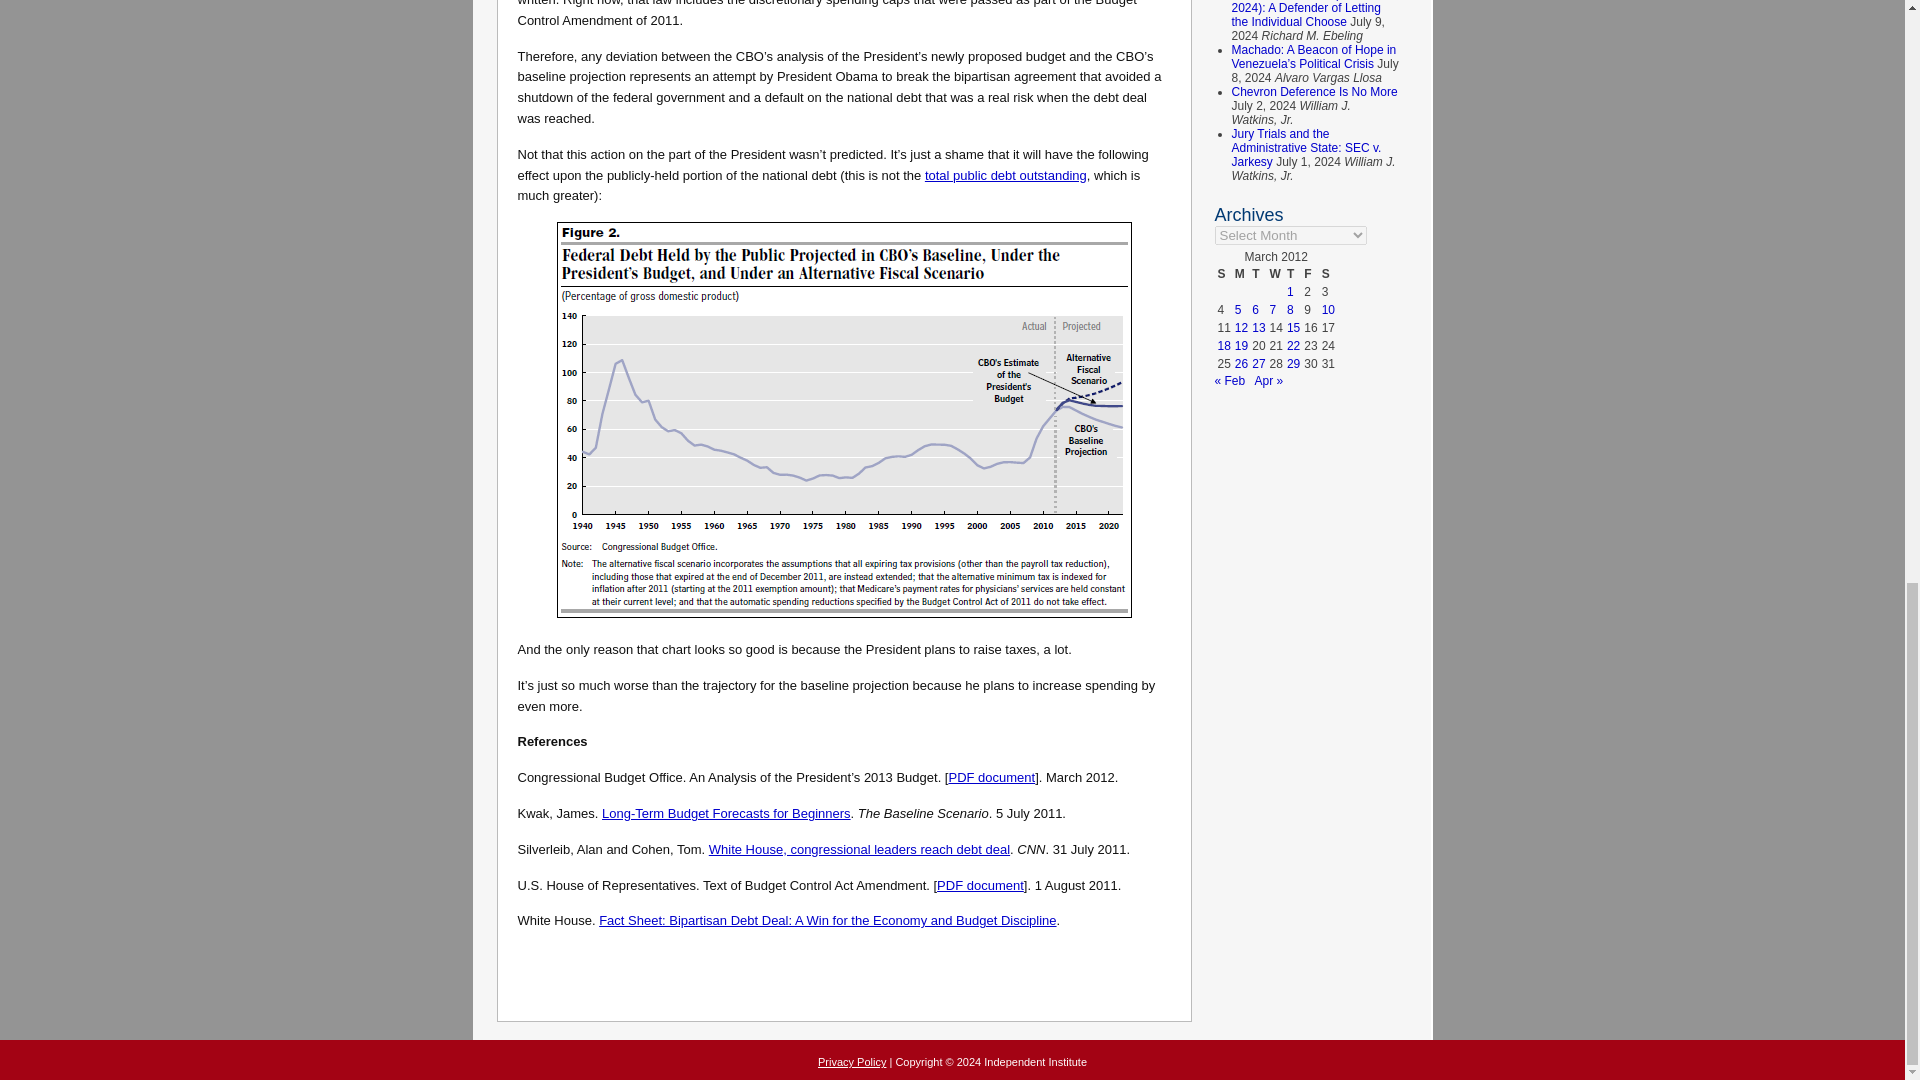 This screenshot has height=1080, width=1920. I want to click on Friday, so click(1310, 273).